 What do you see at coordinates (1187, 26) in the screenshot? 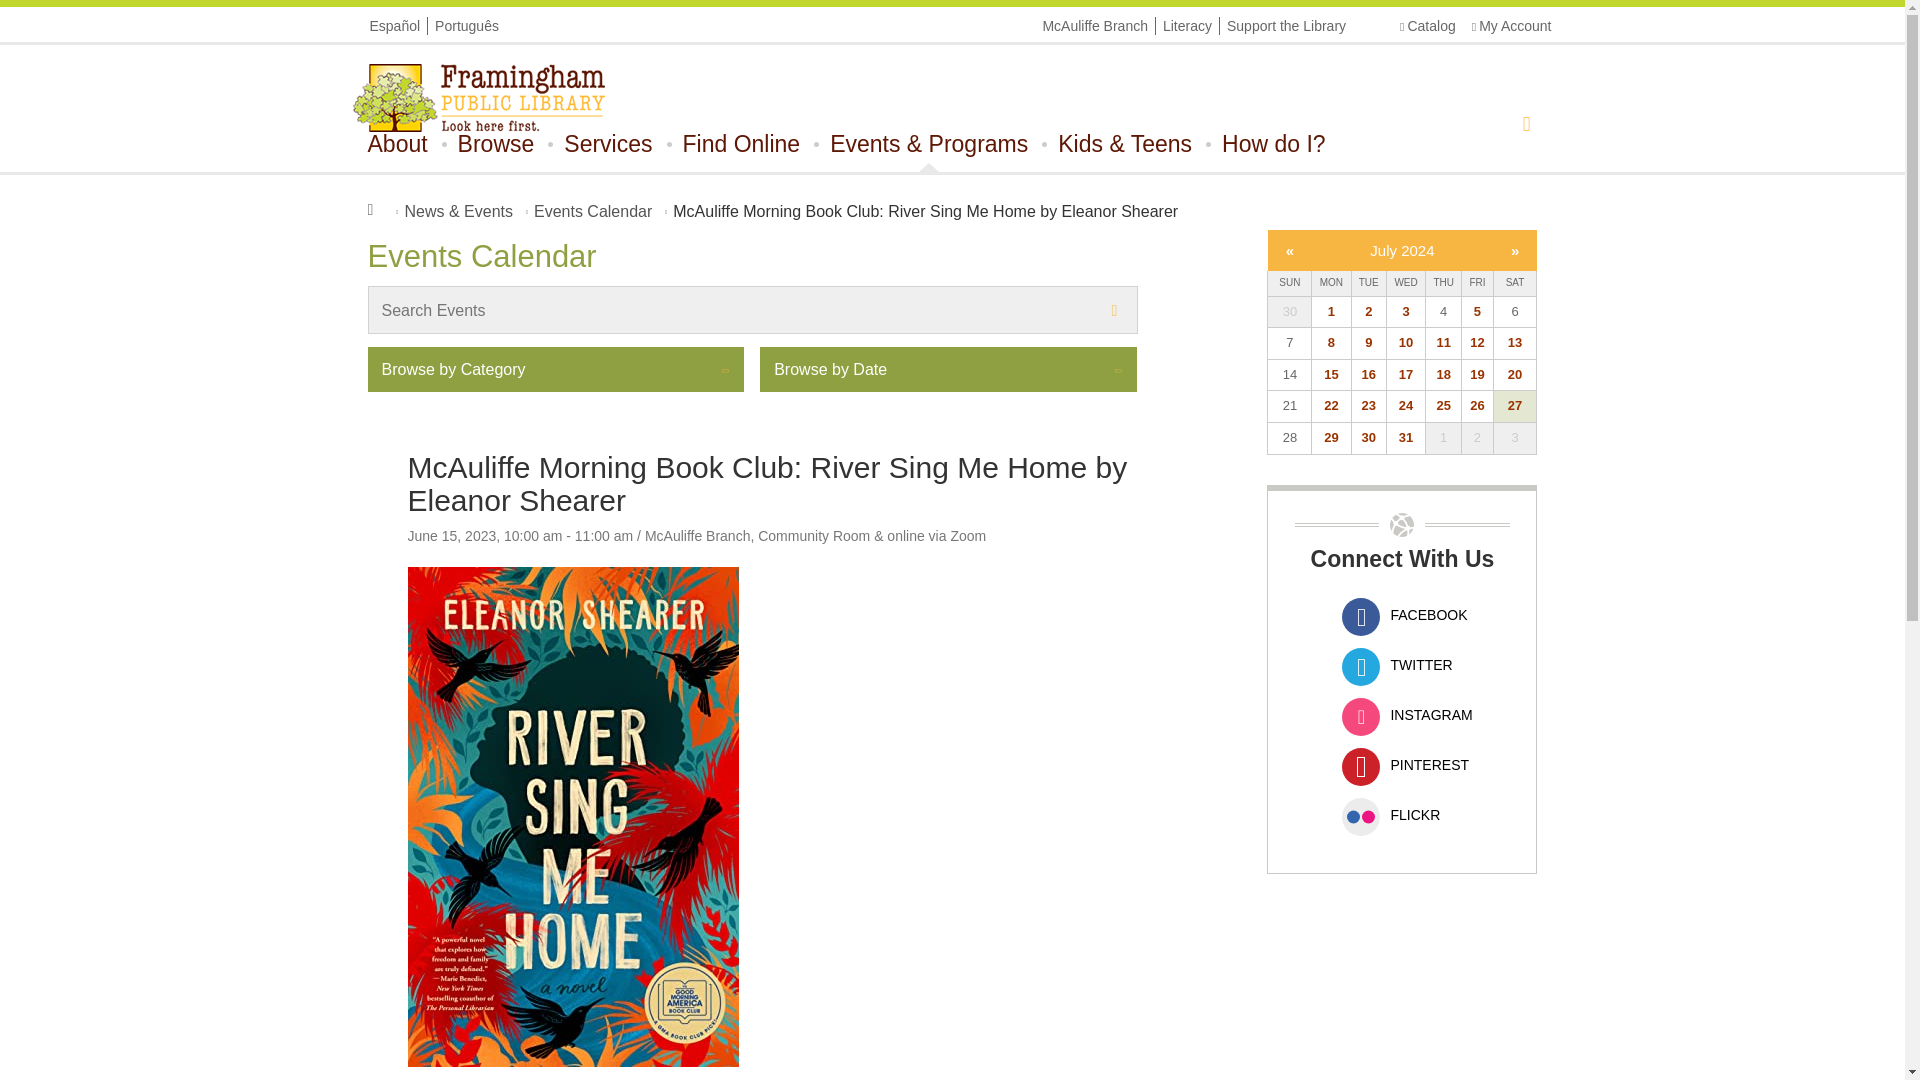
I see `Literacy` at bounding box center [1187, 26].